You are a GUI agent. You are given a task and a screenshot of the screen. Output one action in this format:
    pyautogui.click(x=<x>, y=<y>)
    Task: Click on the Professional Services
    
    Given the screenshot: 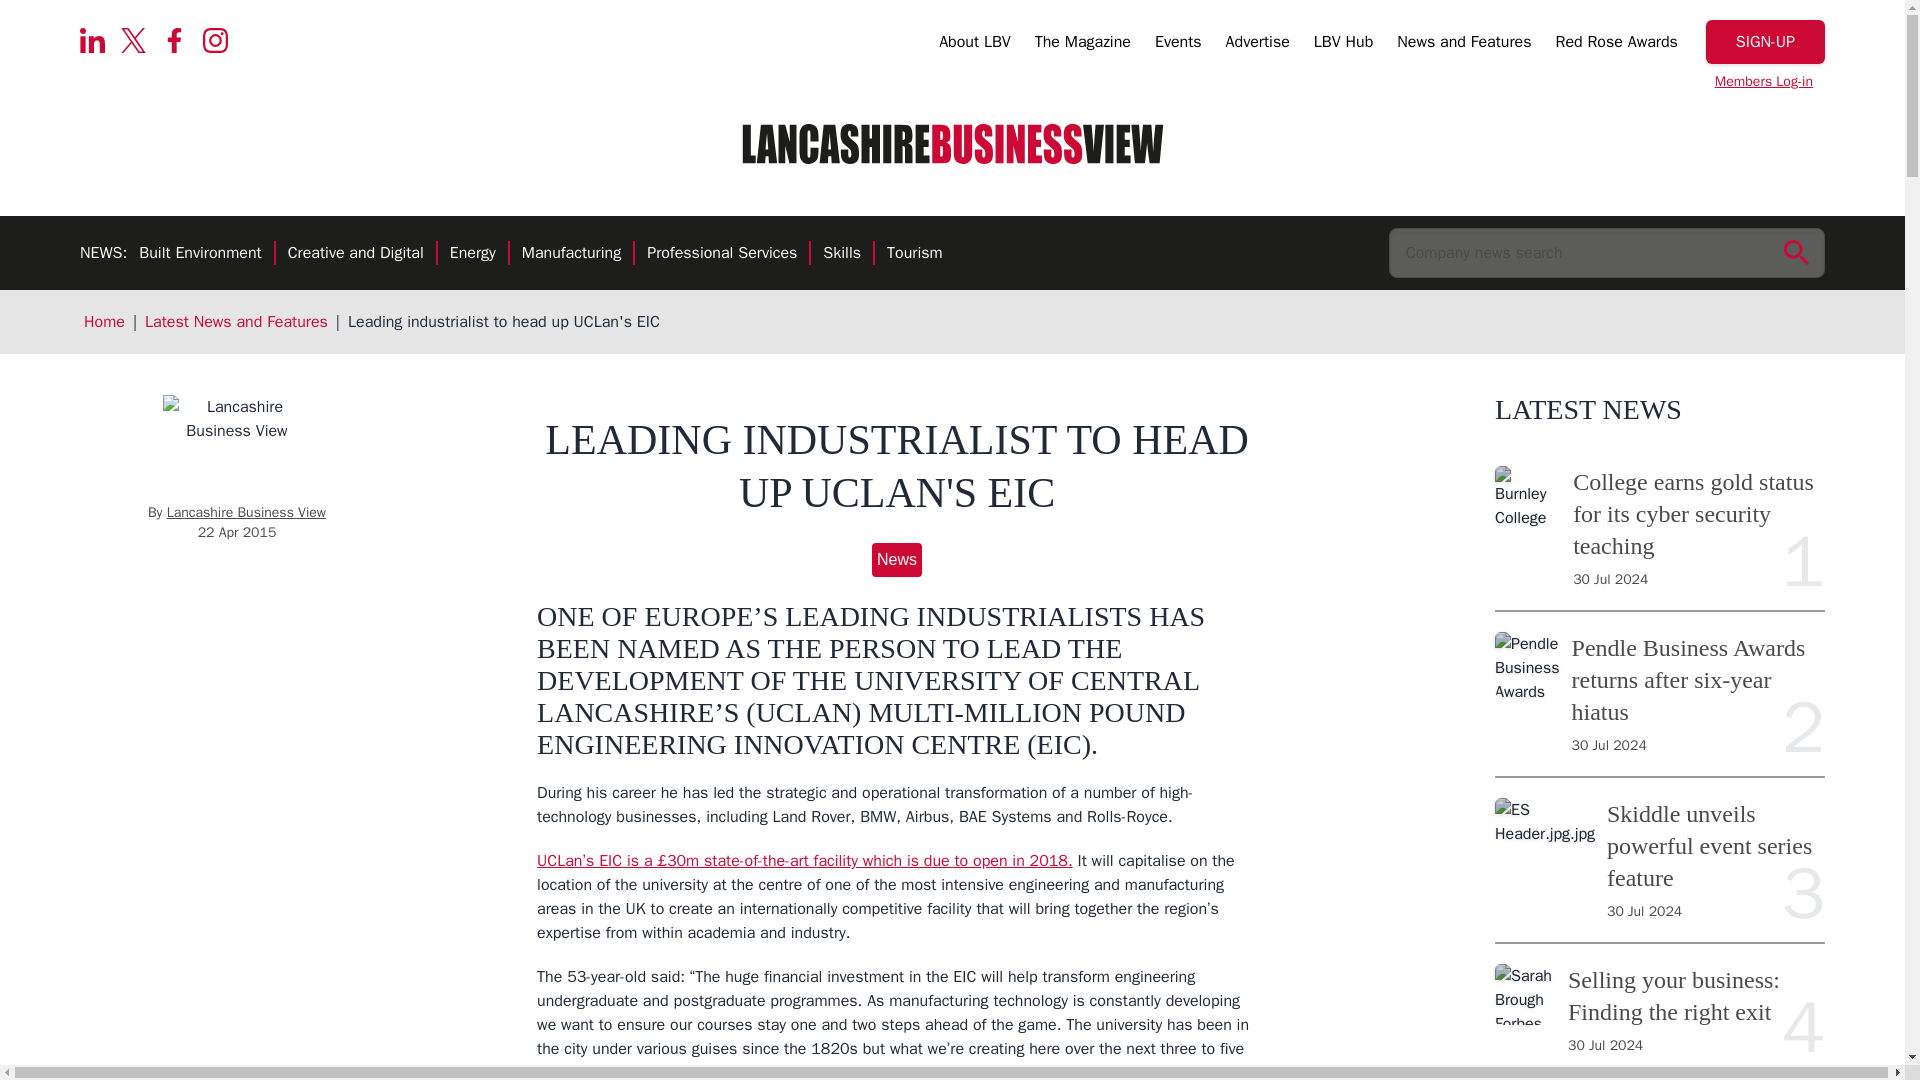 What is the action you would take?
    pyautogui.click(x=722, y=254)
    